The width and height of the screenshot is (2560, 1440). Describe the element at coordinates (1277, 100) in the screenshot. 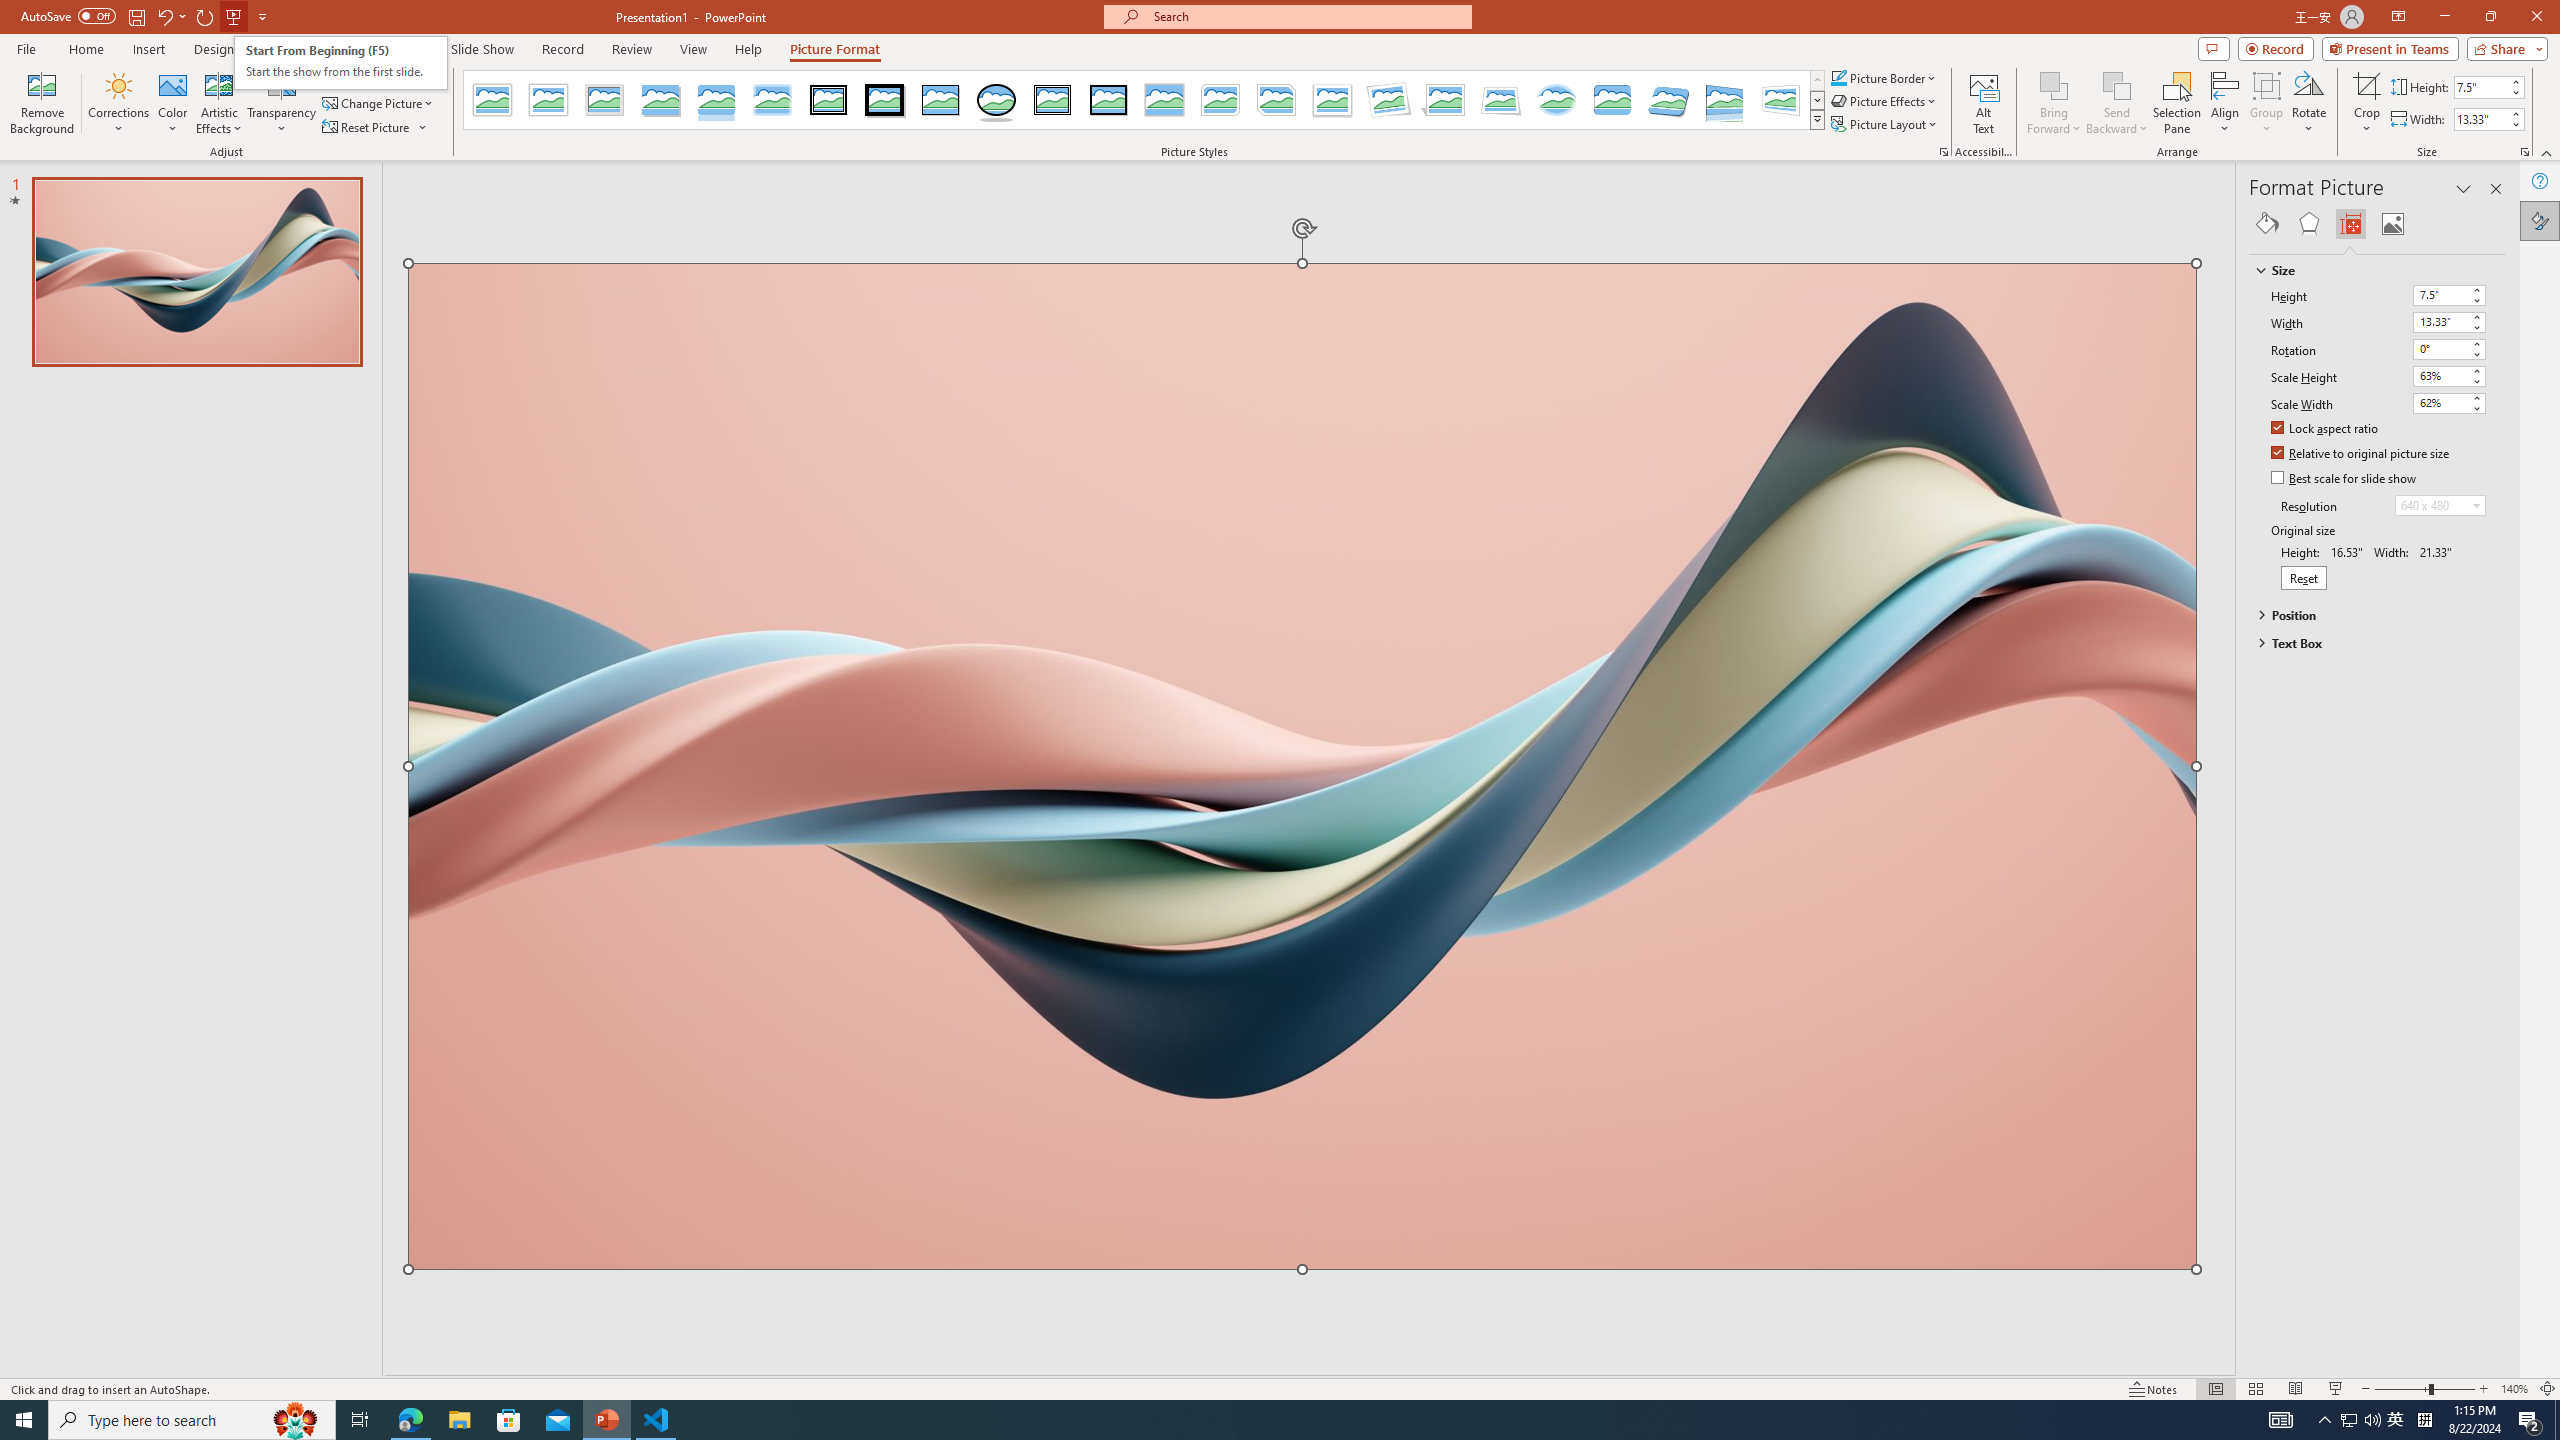

I see `Snip Diagonal Corner, White` at that location.